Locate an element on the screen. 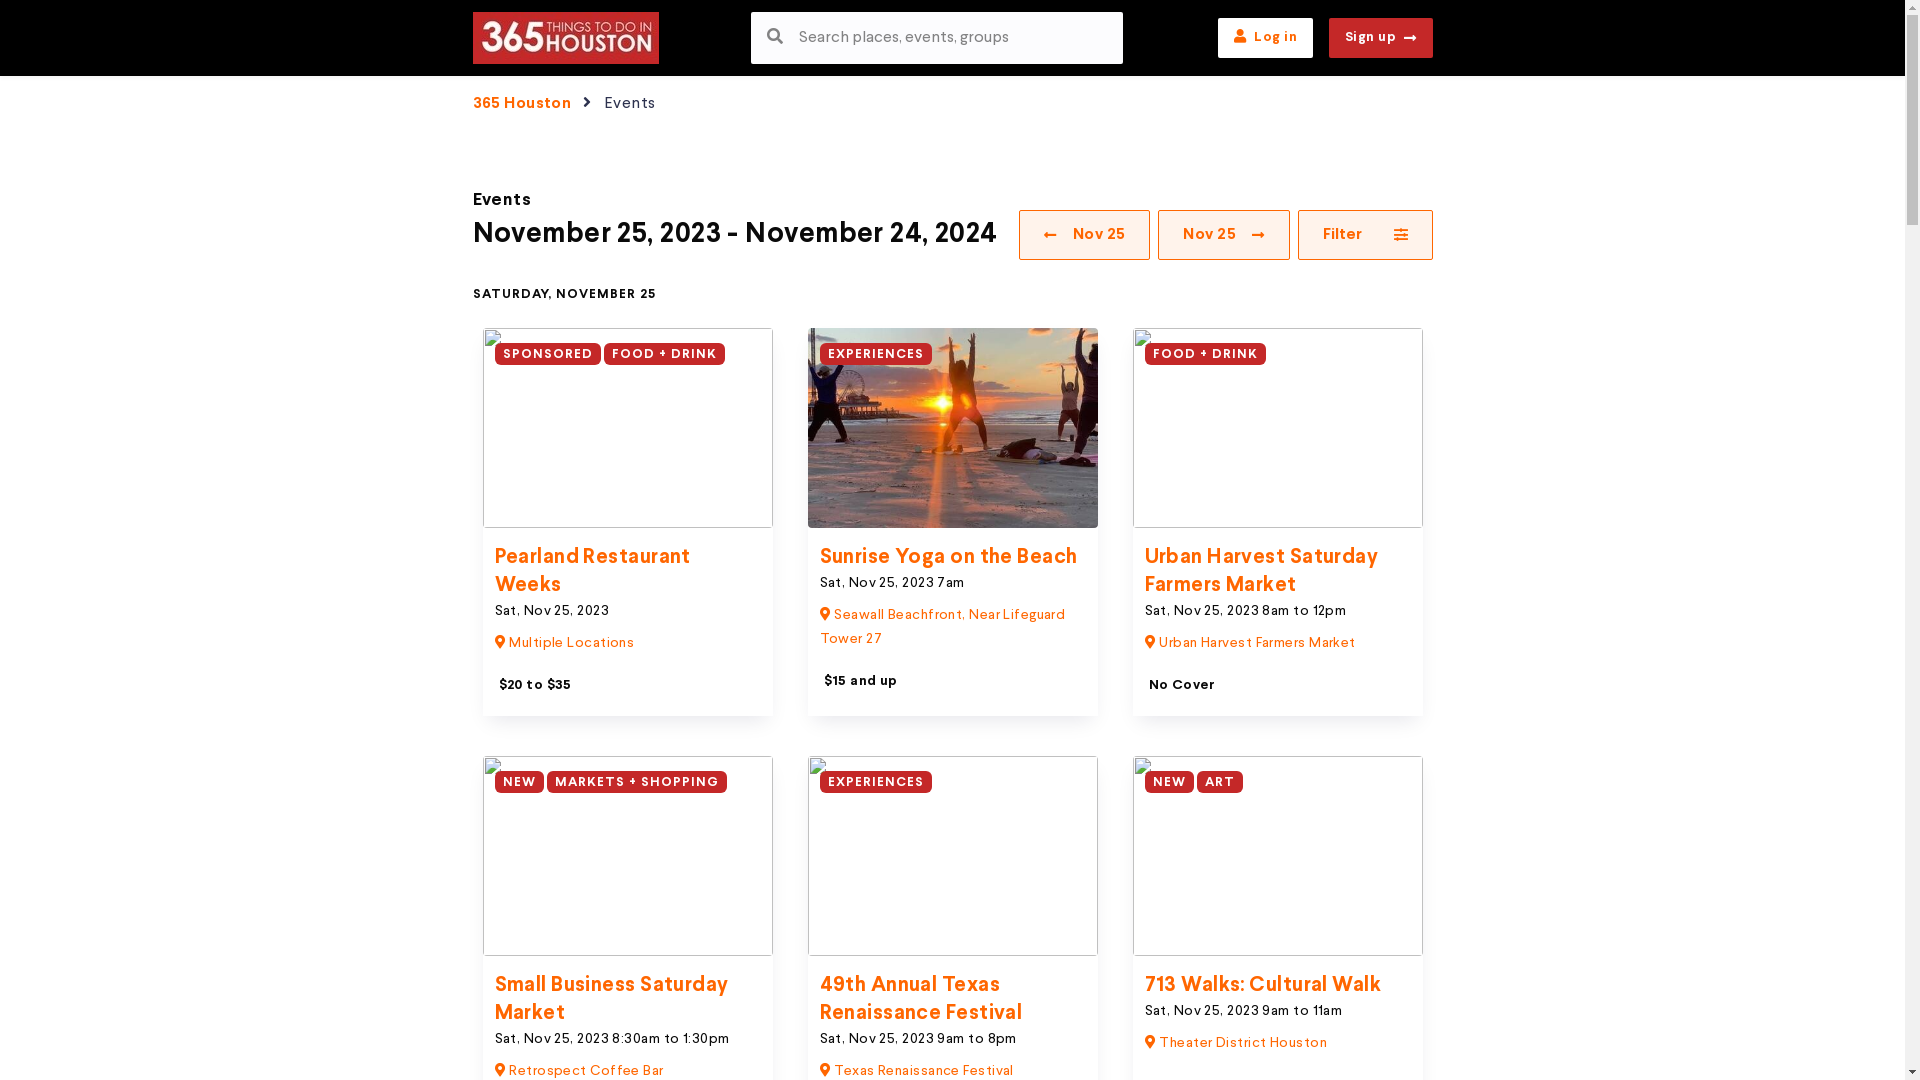  Theater District Houston is located at coordinates (1235, 1043).